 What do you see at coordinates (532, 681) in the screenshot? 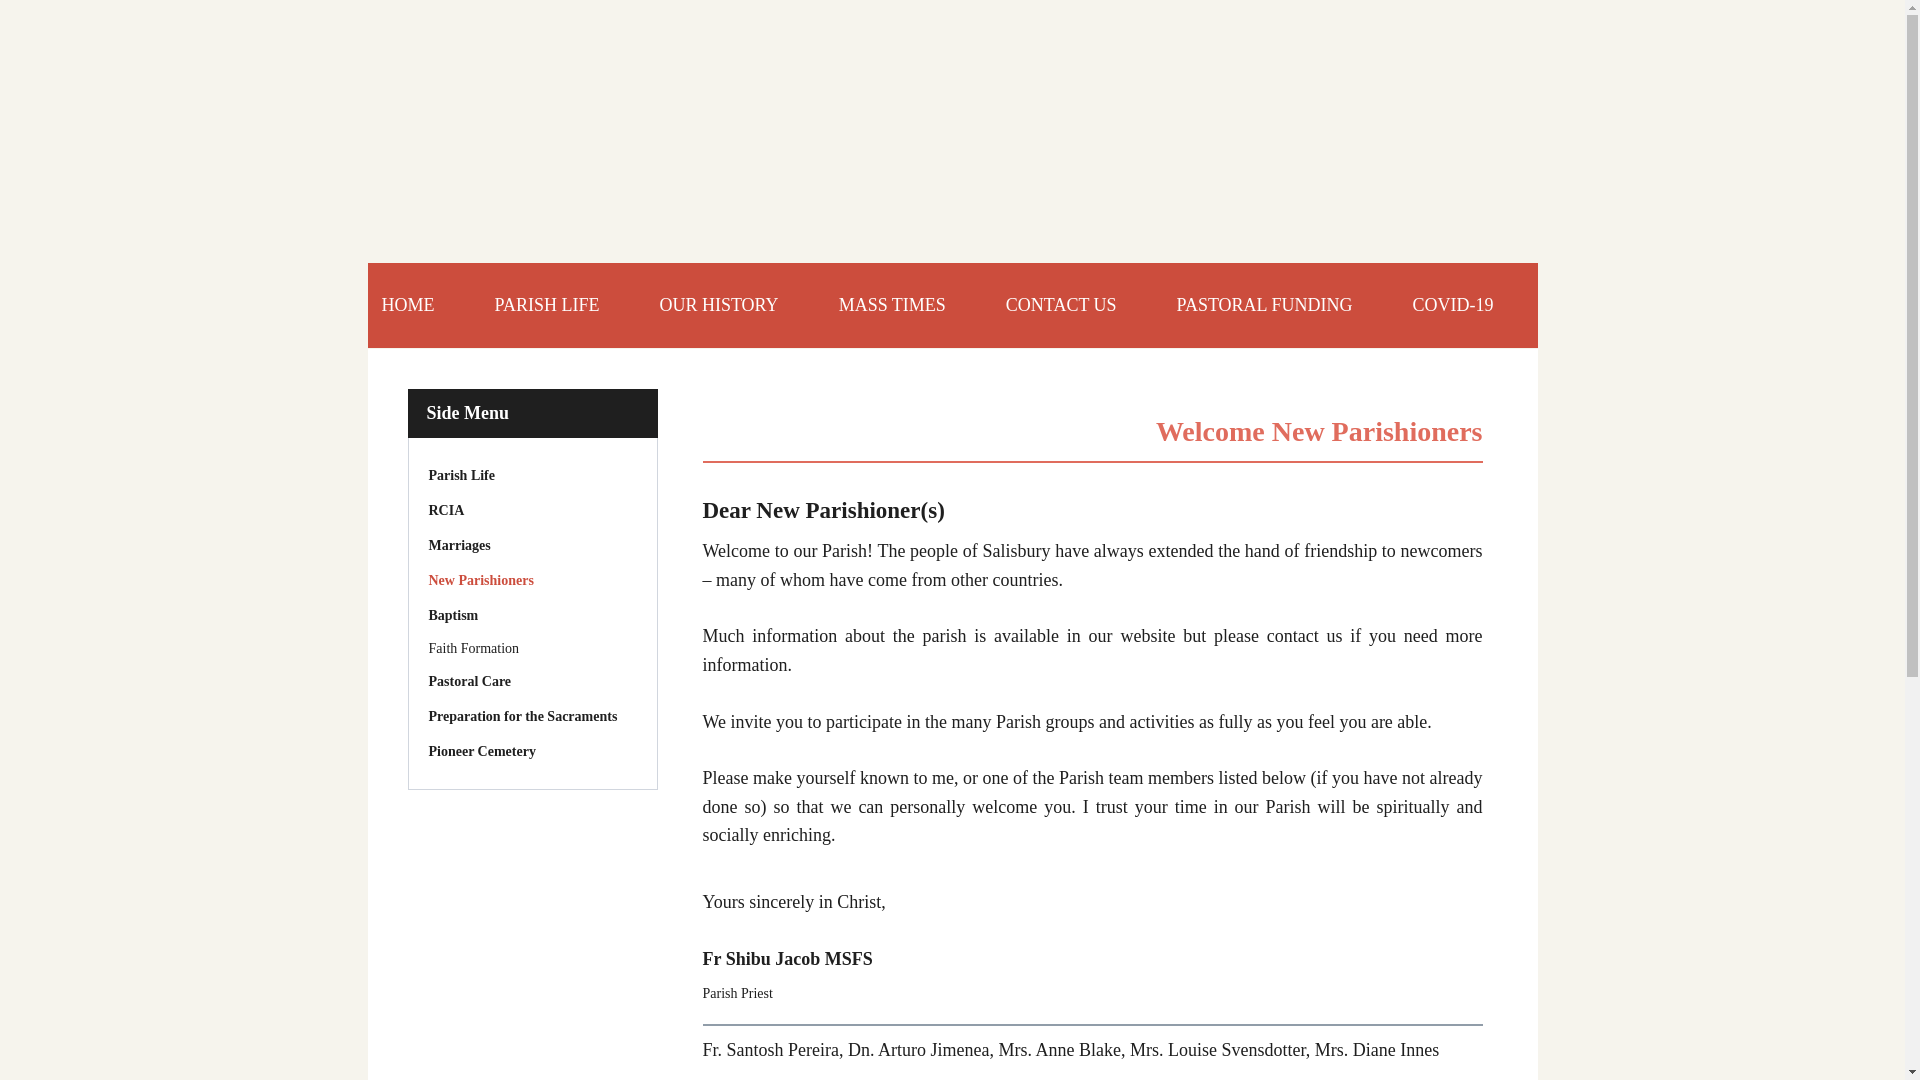
I see `Pastoral Care` at bounding box center [532, 681].